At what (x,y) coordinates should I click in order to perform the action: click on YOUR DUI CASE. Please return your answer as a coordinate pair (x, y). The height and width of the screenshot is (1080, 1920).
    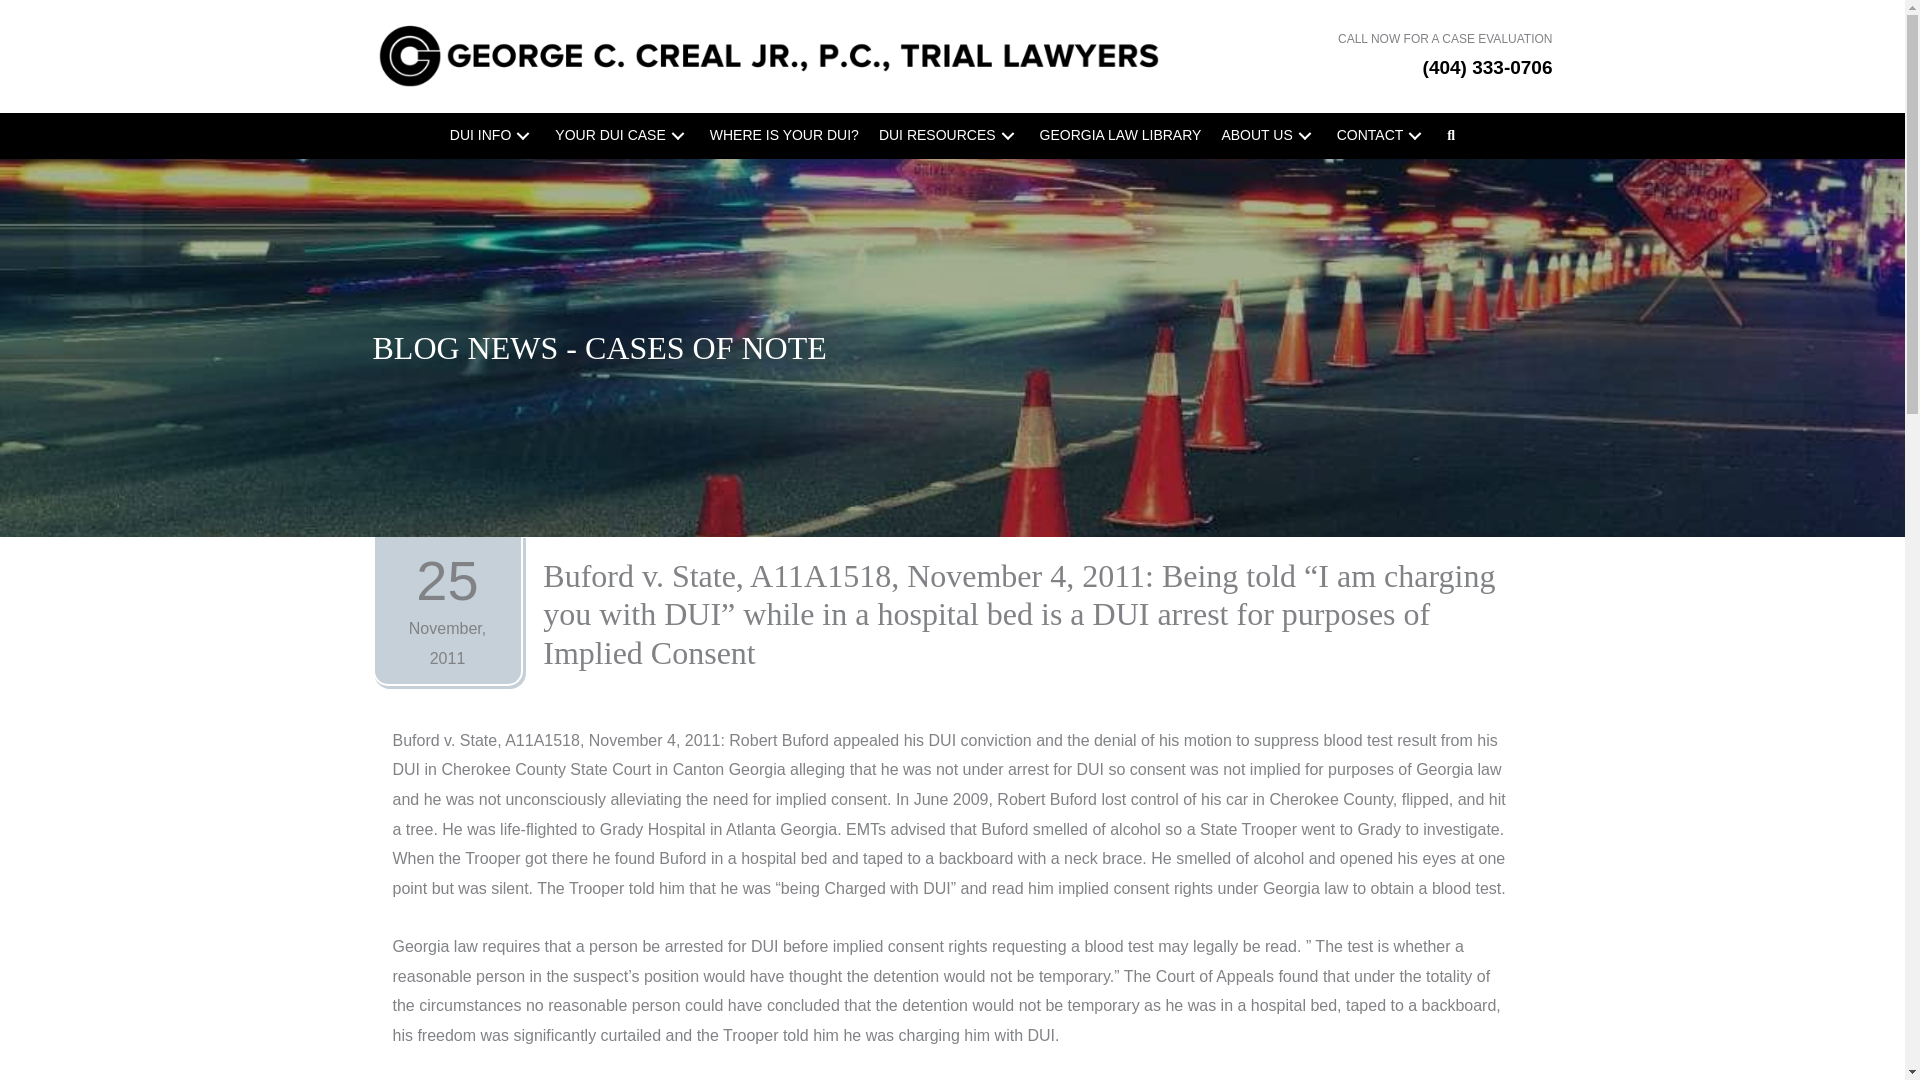
    Looking at the image, I should click on (622, 136).